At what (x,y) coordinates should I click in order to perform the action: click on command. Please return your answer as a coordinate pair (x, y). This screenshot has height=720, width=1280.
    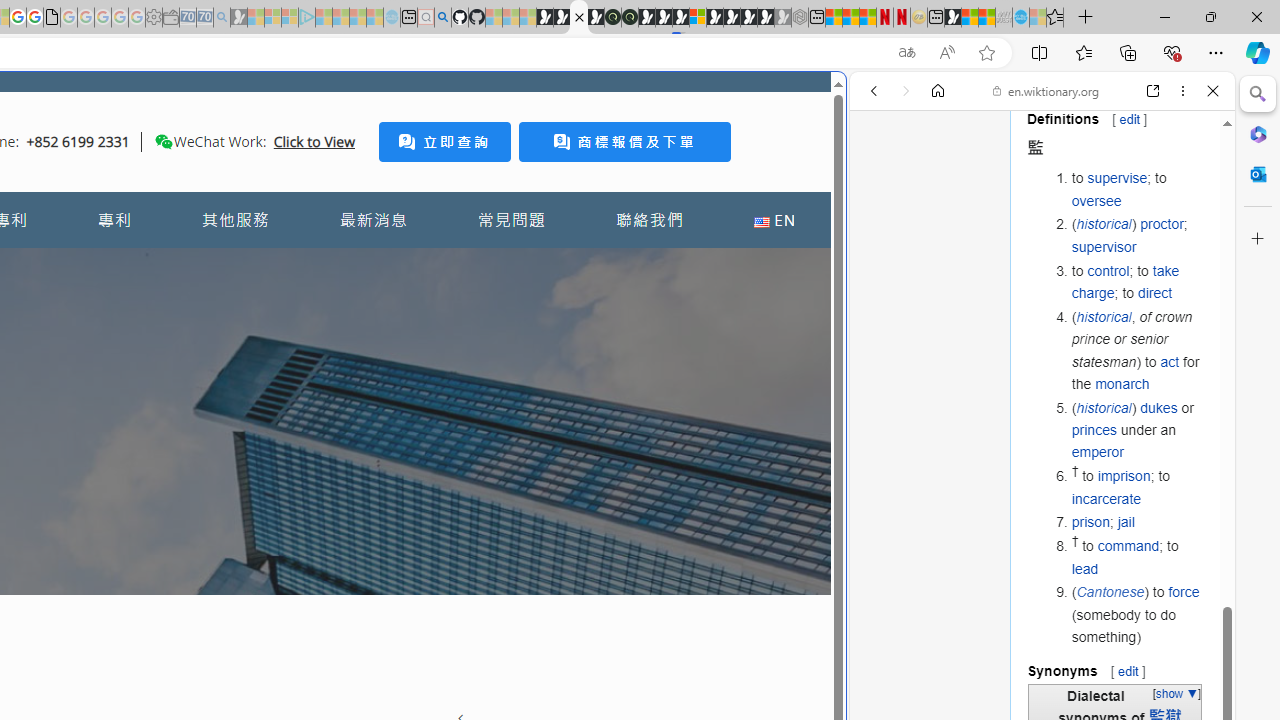
    Looking at the image, I should click on (1128, 546).